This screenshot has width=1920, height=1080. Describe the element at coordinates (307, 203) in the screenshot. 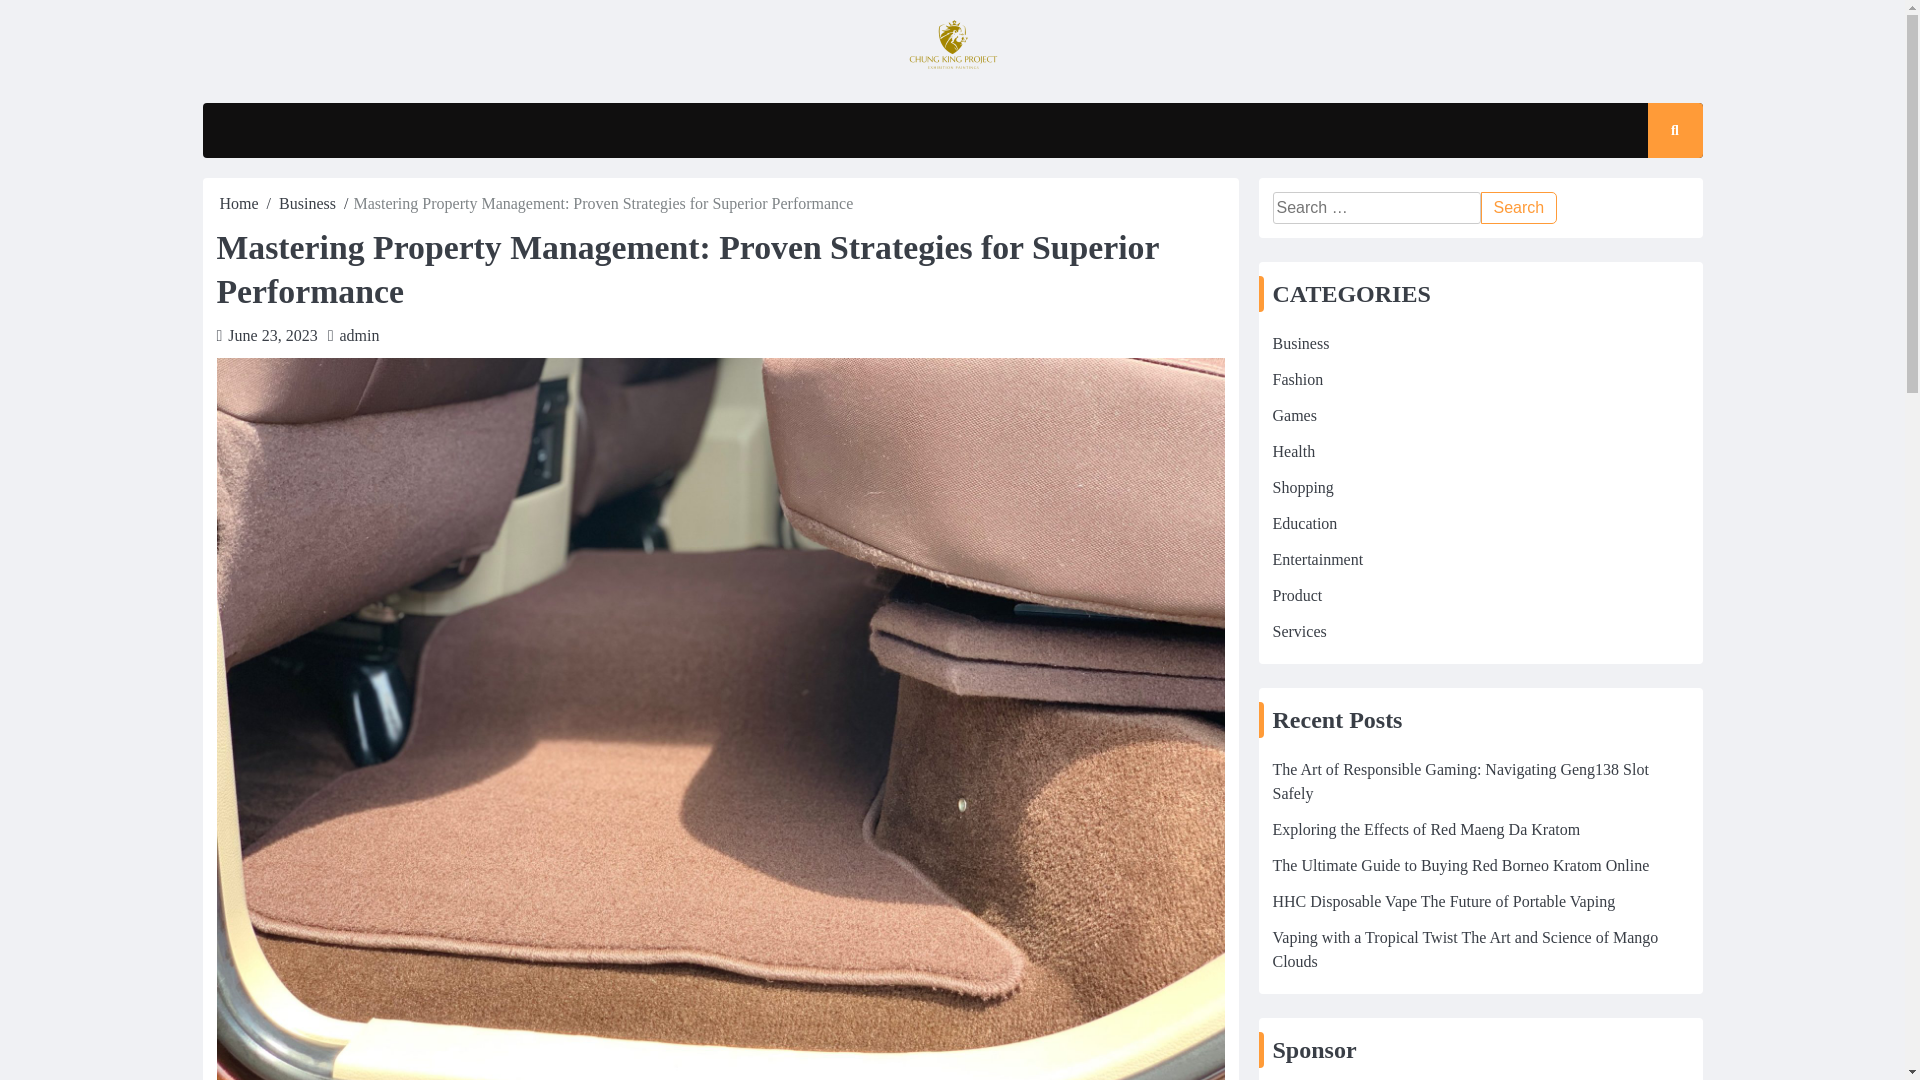

I see `Business` at that location.